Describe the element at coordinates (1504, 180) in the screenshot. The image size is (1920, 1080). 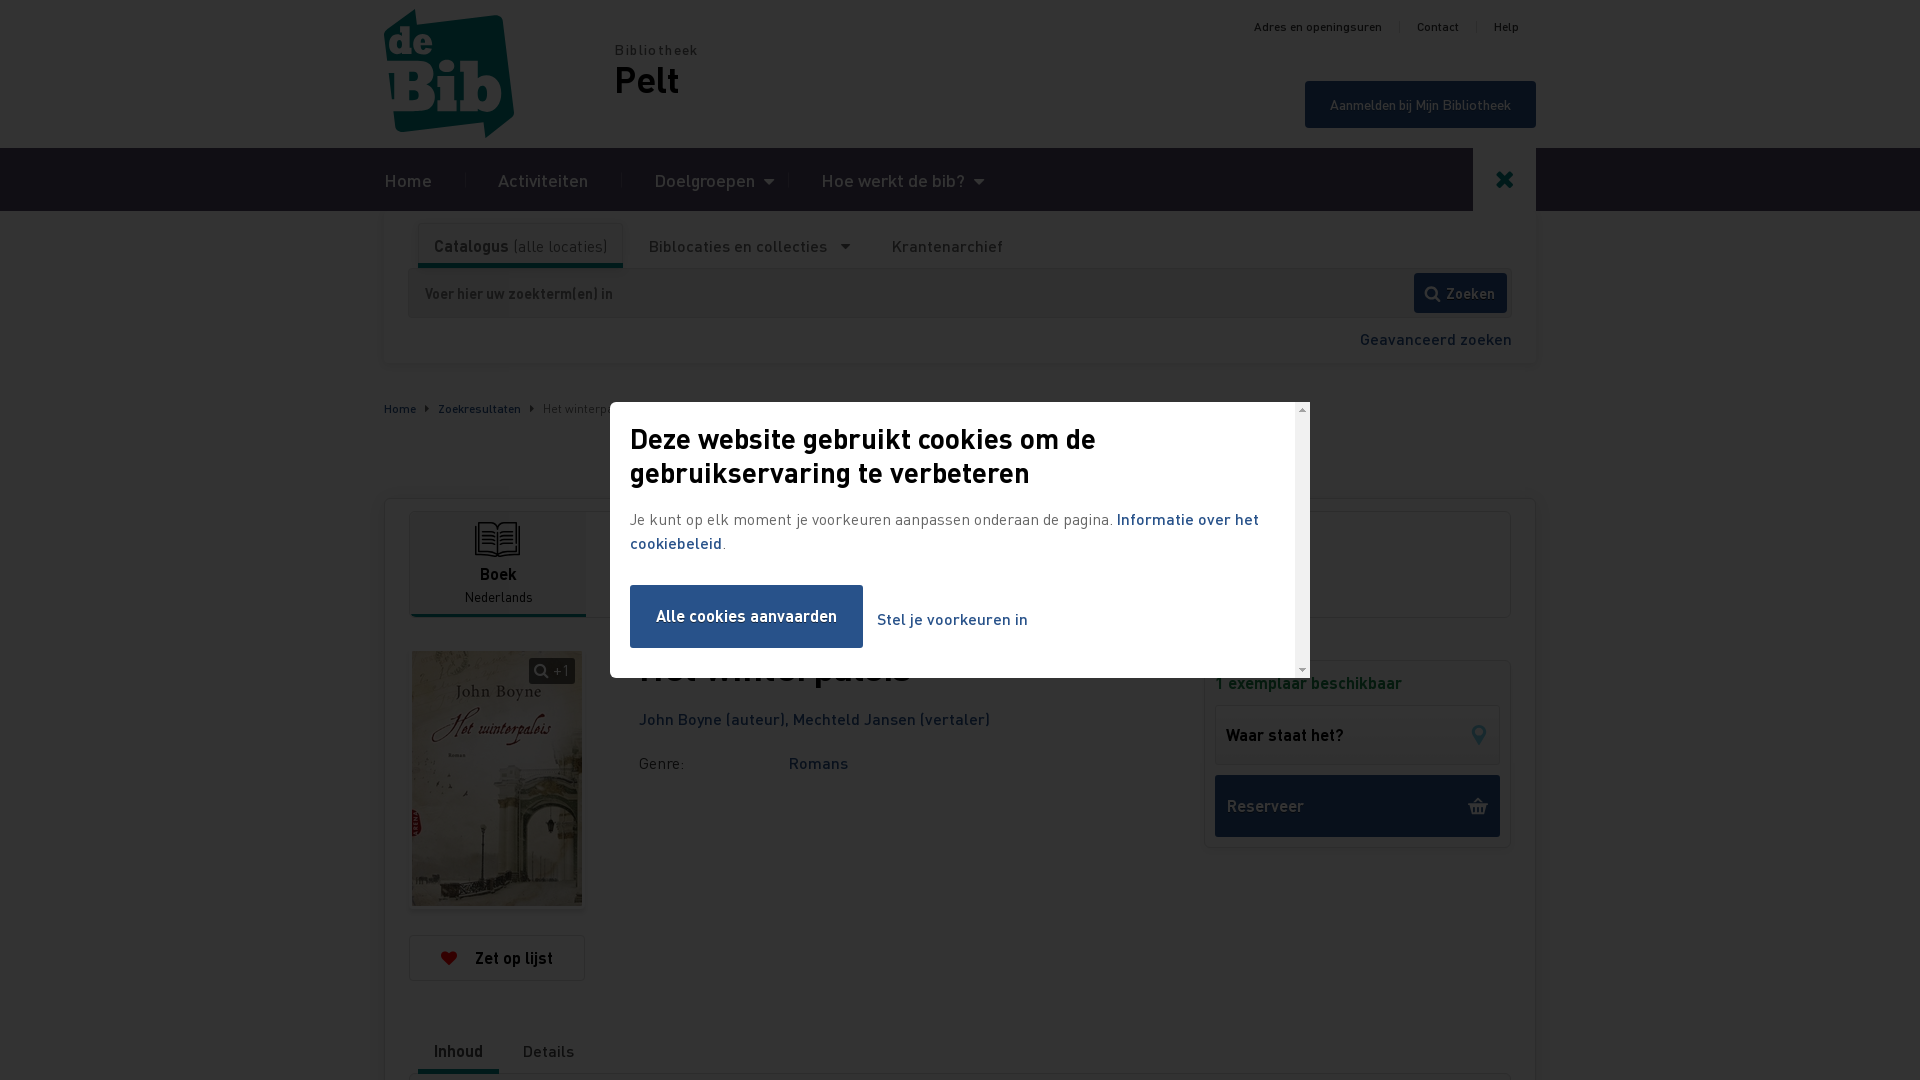
I see `Toggle search` at that location.